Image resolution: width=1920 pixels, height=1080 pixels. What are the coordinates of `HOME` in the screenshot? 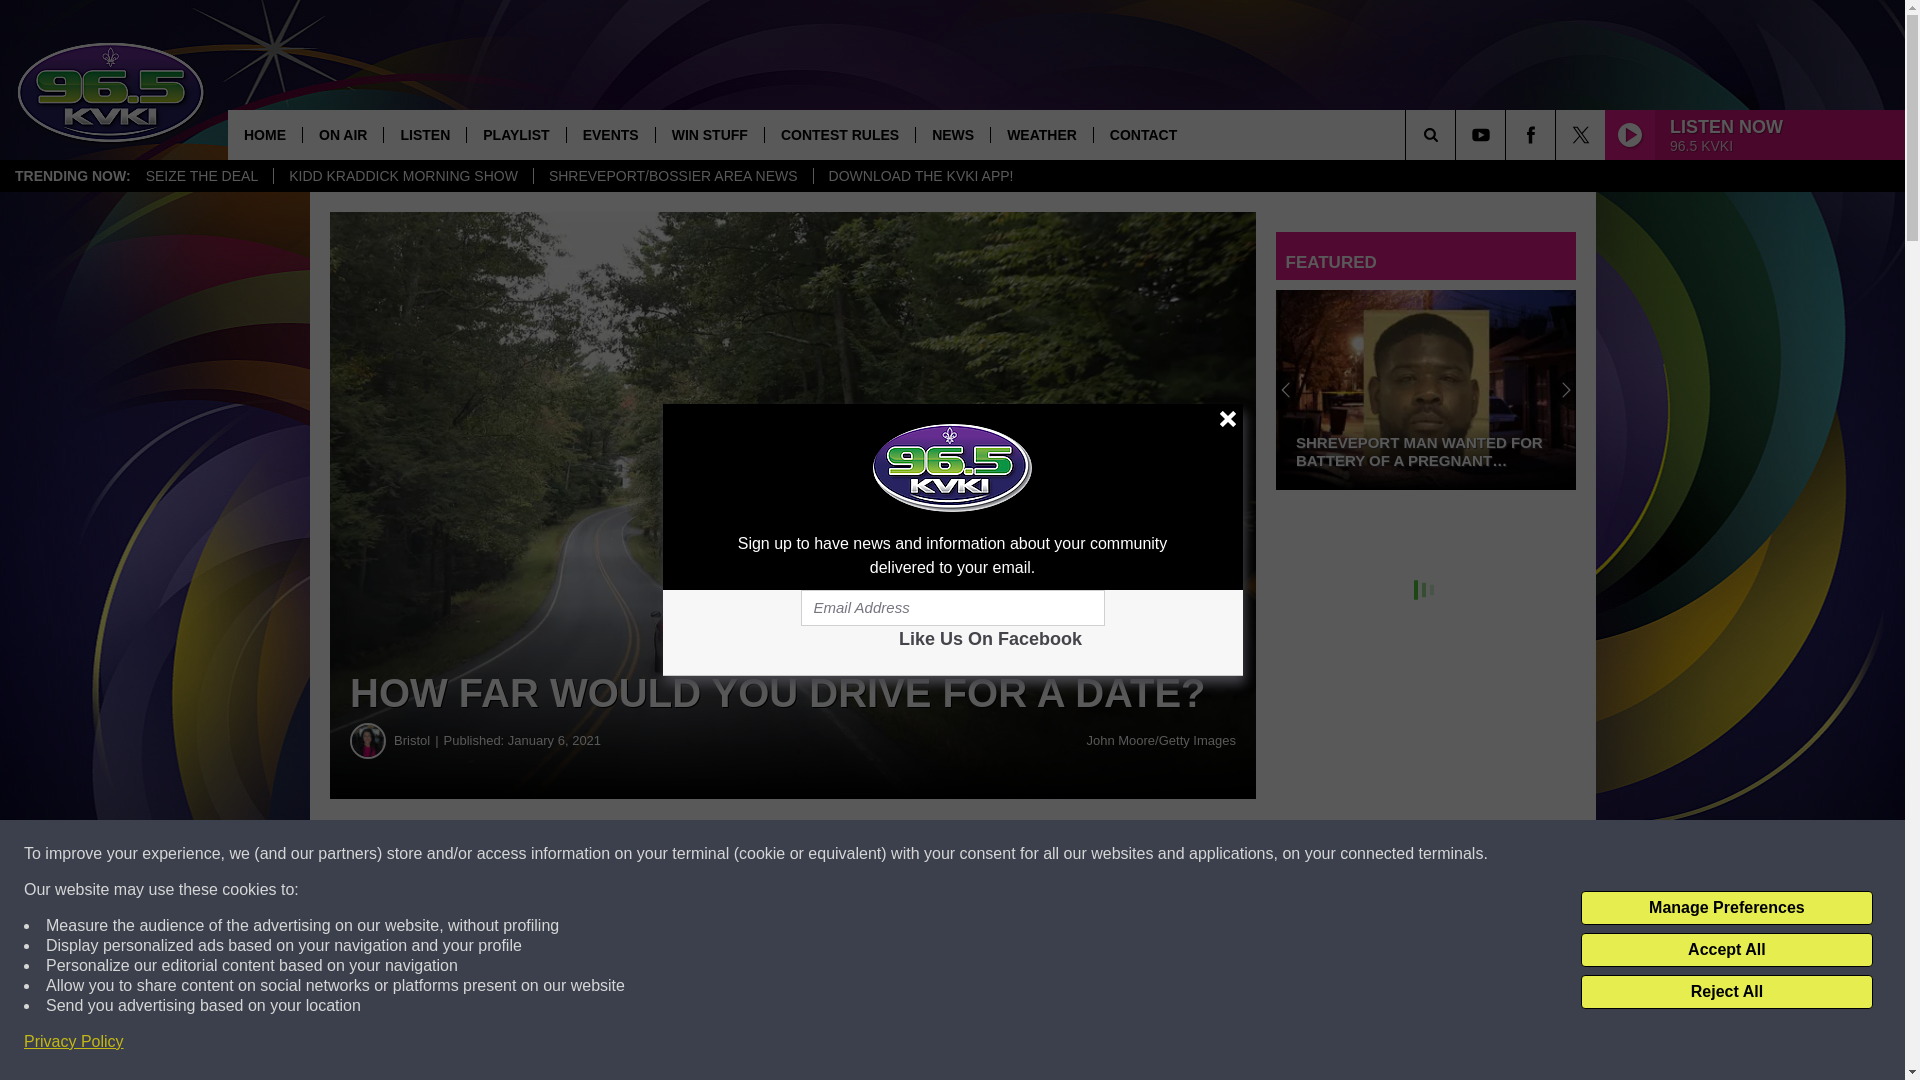 It's located at (264, 134).